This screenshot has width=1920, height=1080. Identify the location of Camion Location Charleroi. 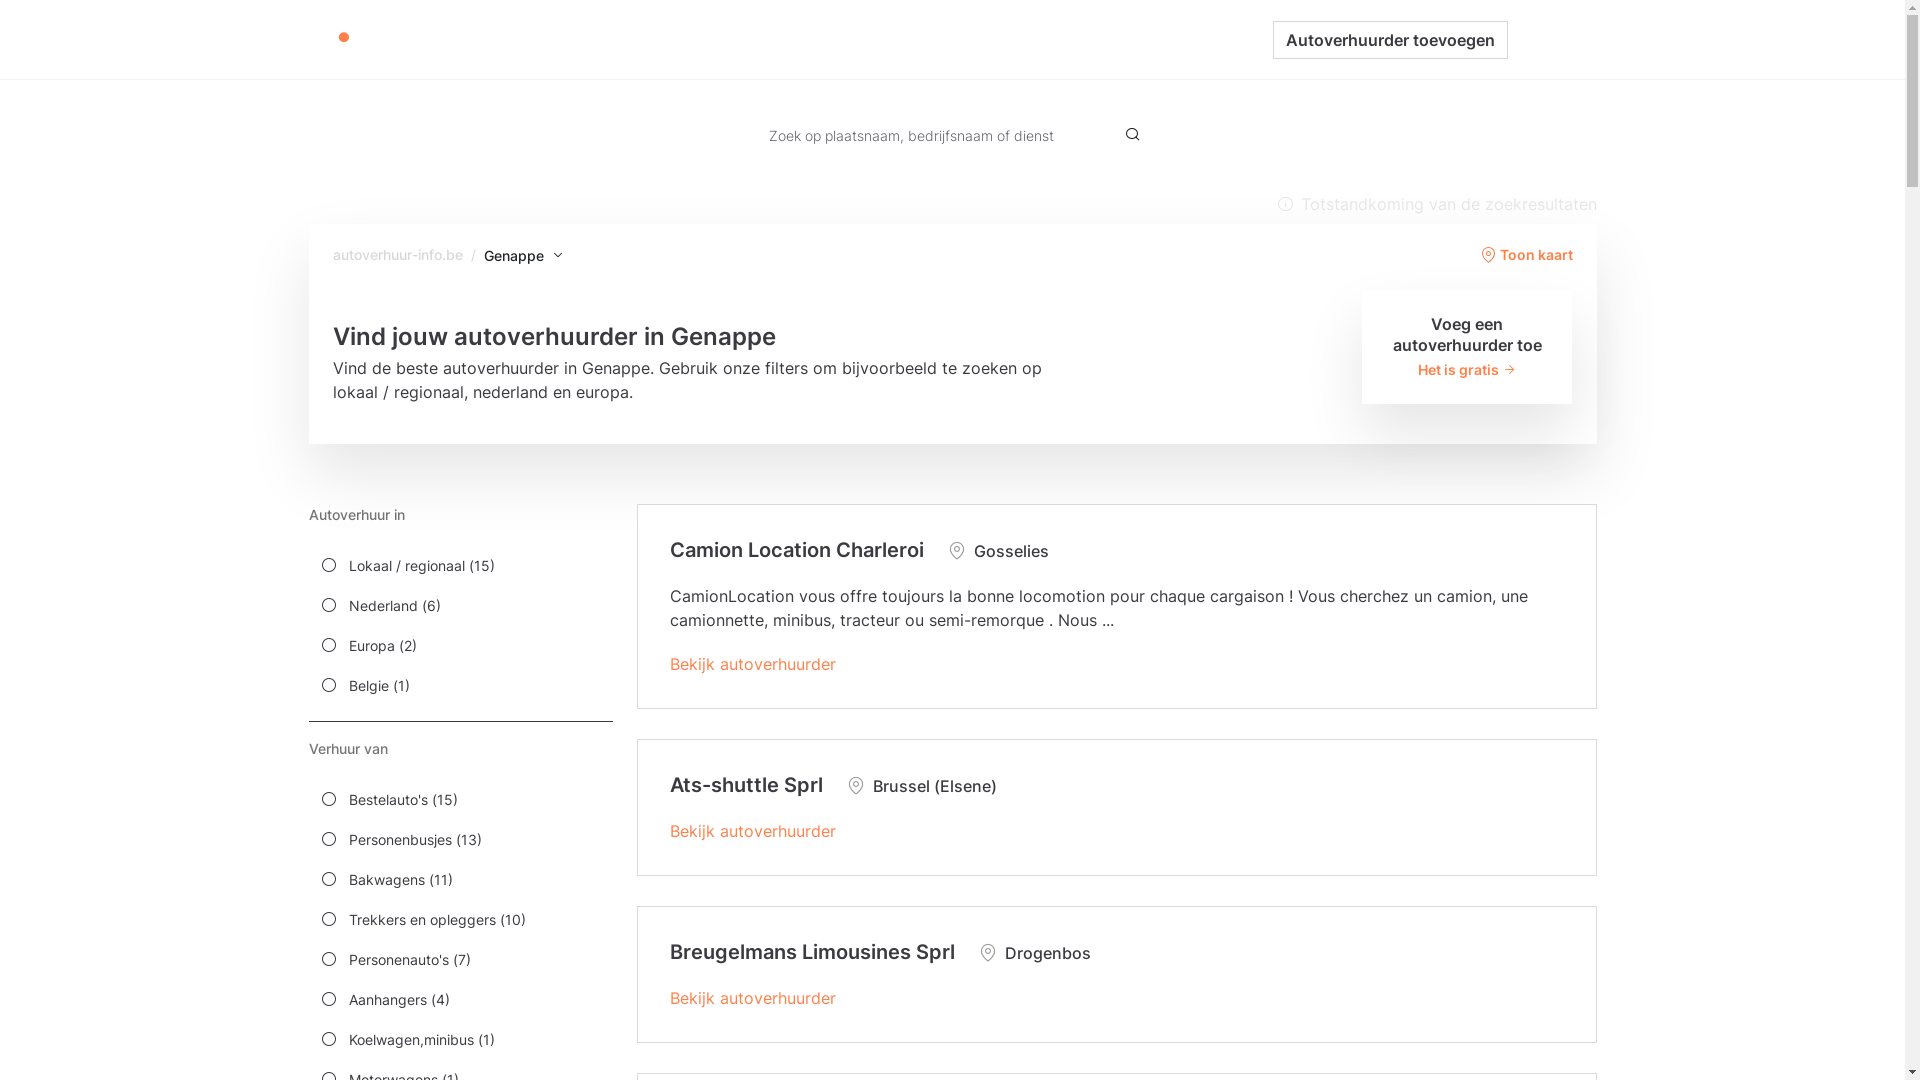
(797, 550).